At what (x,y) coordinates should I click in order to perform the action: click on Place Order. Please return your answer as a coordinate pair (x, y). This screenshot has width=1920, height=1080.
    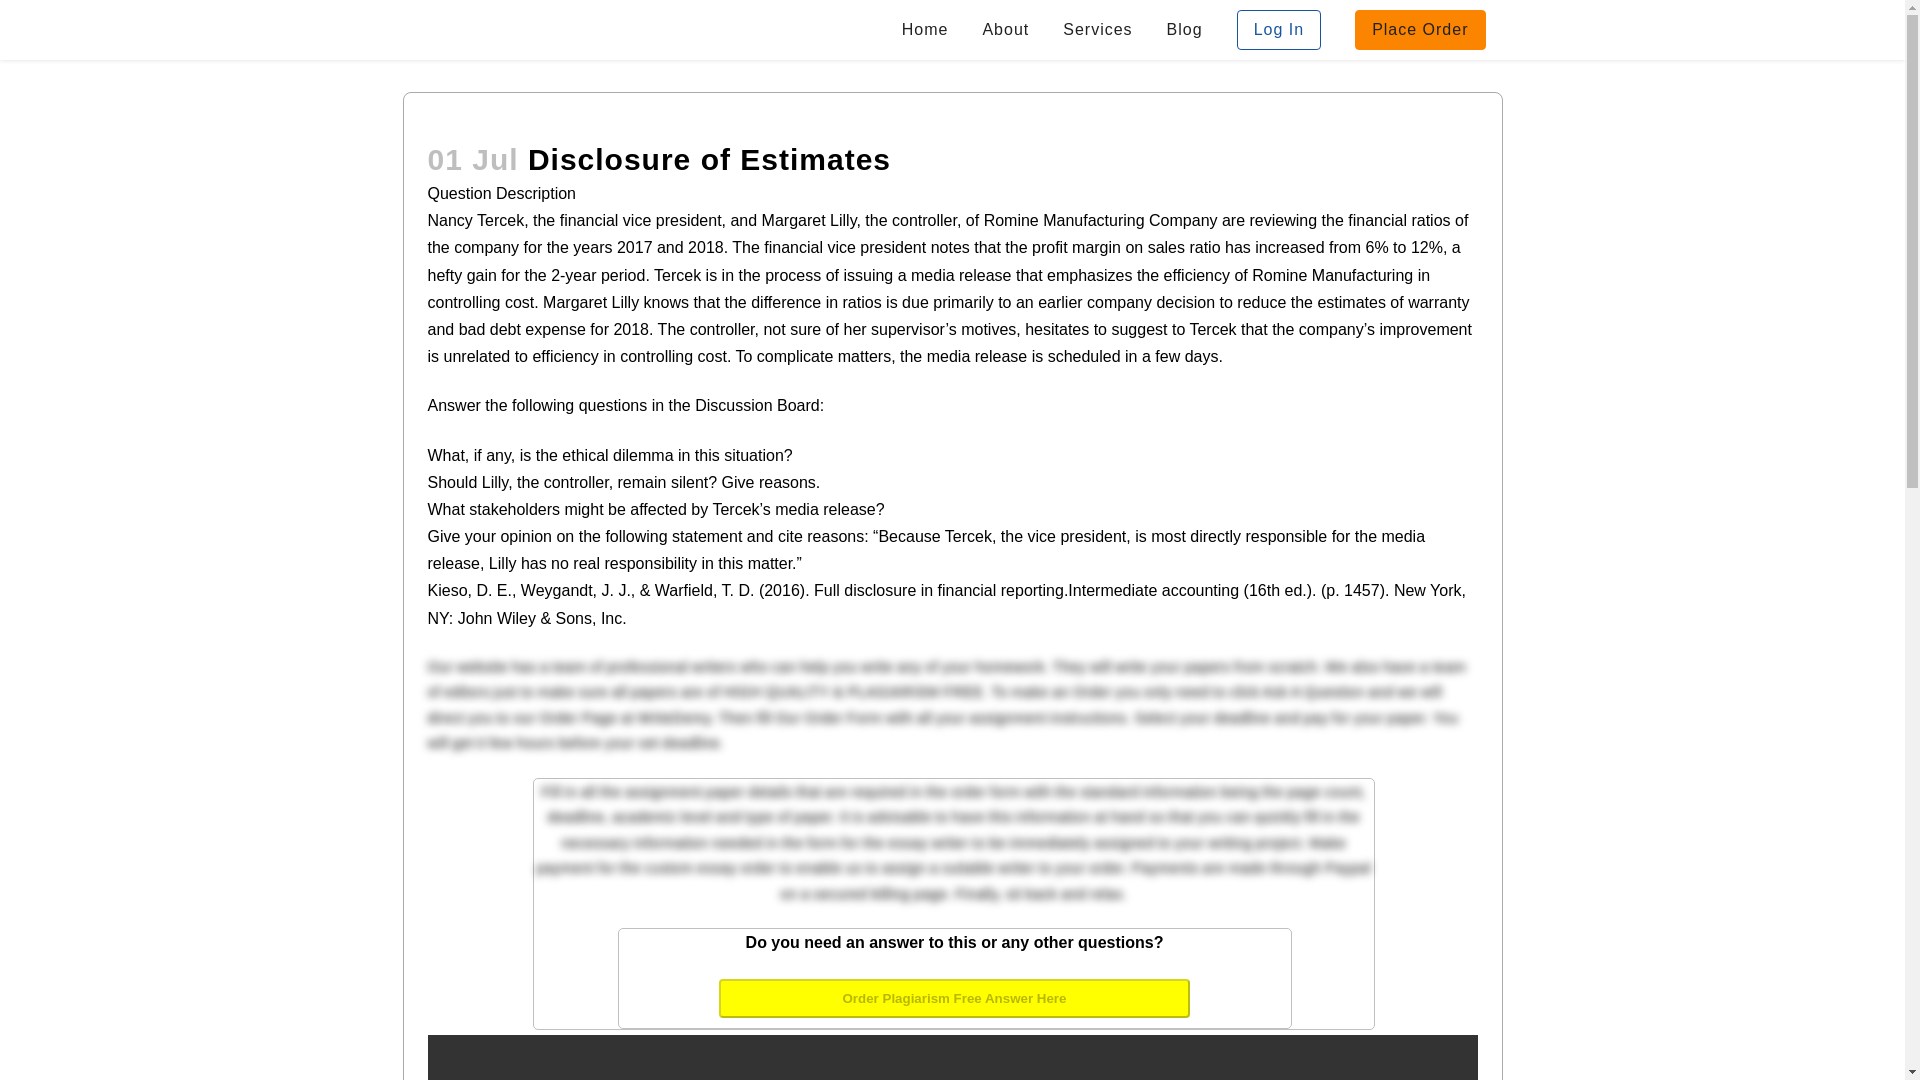
    Looking at the image, I should click on (1420, 30).